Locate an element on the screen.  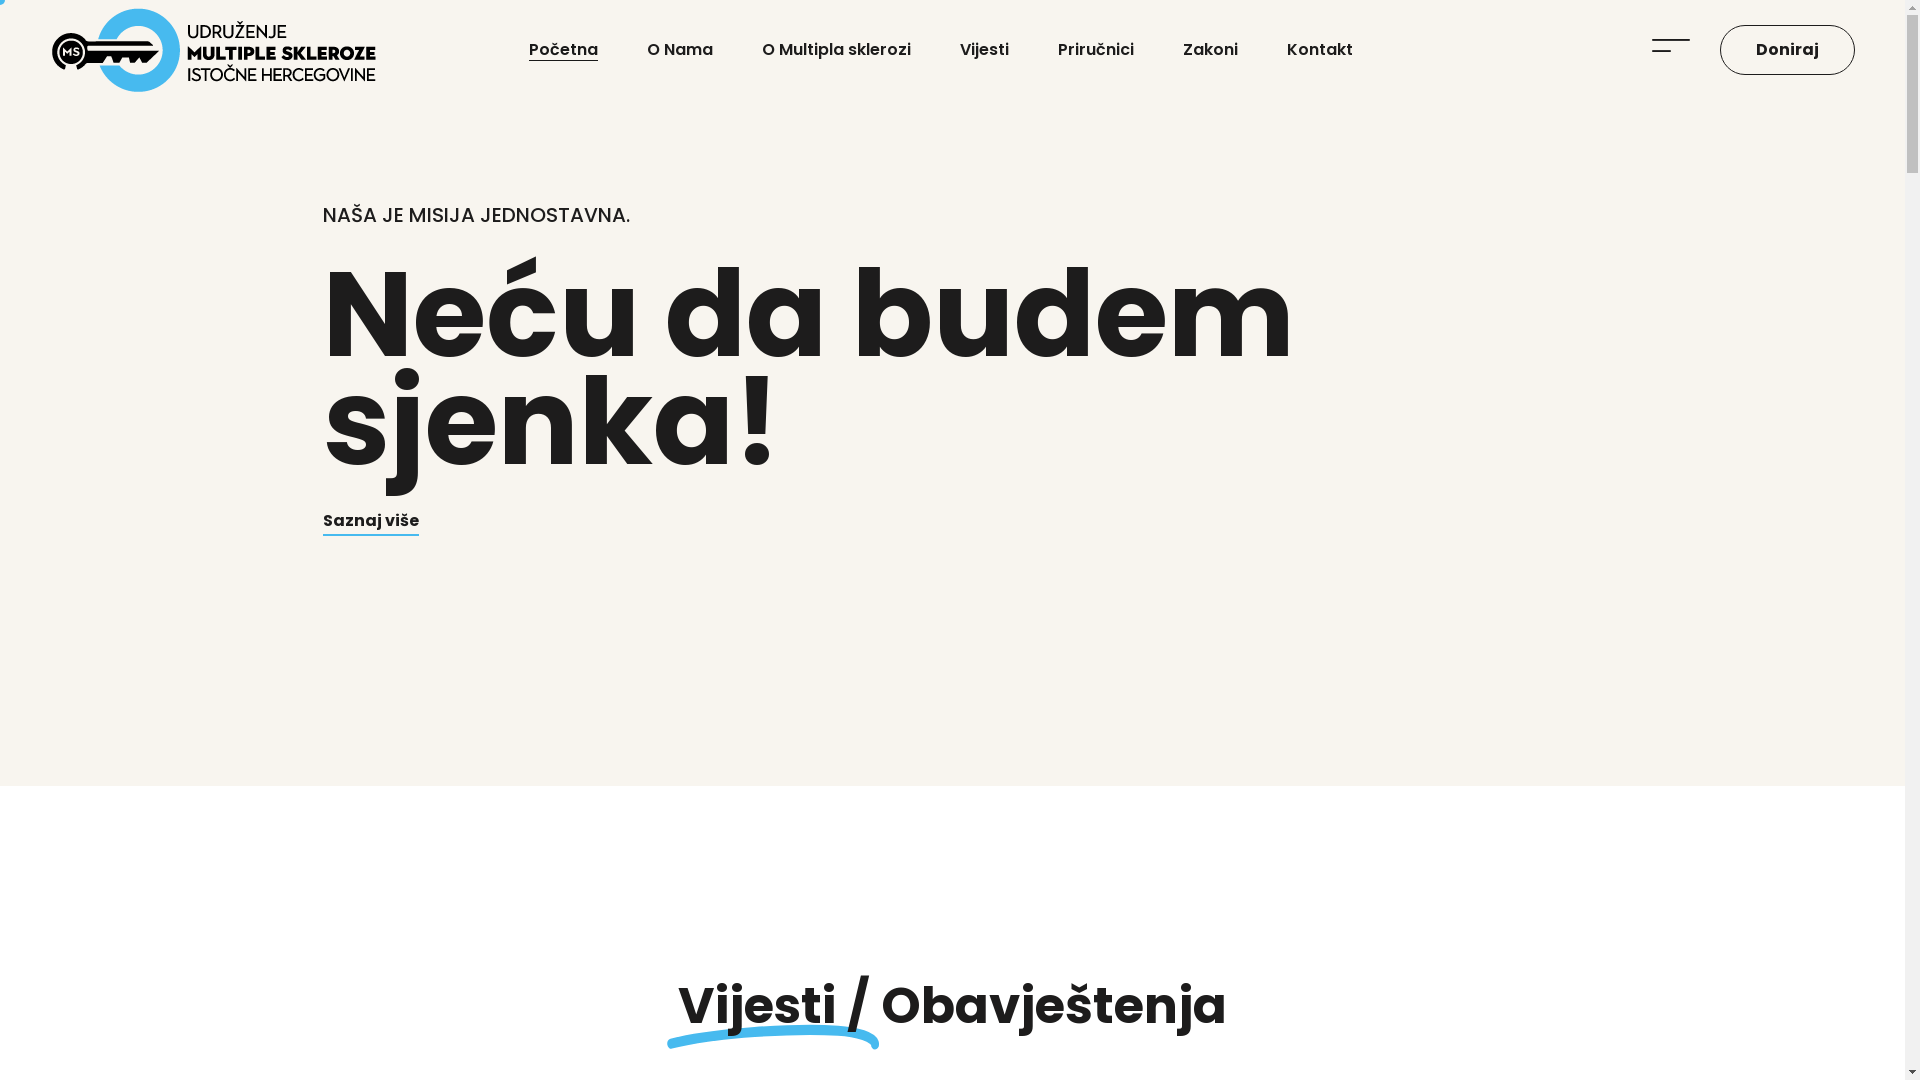
O Nama is located at coordinates (680, 50).